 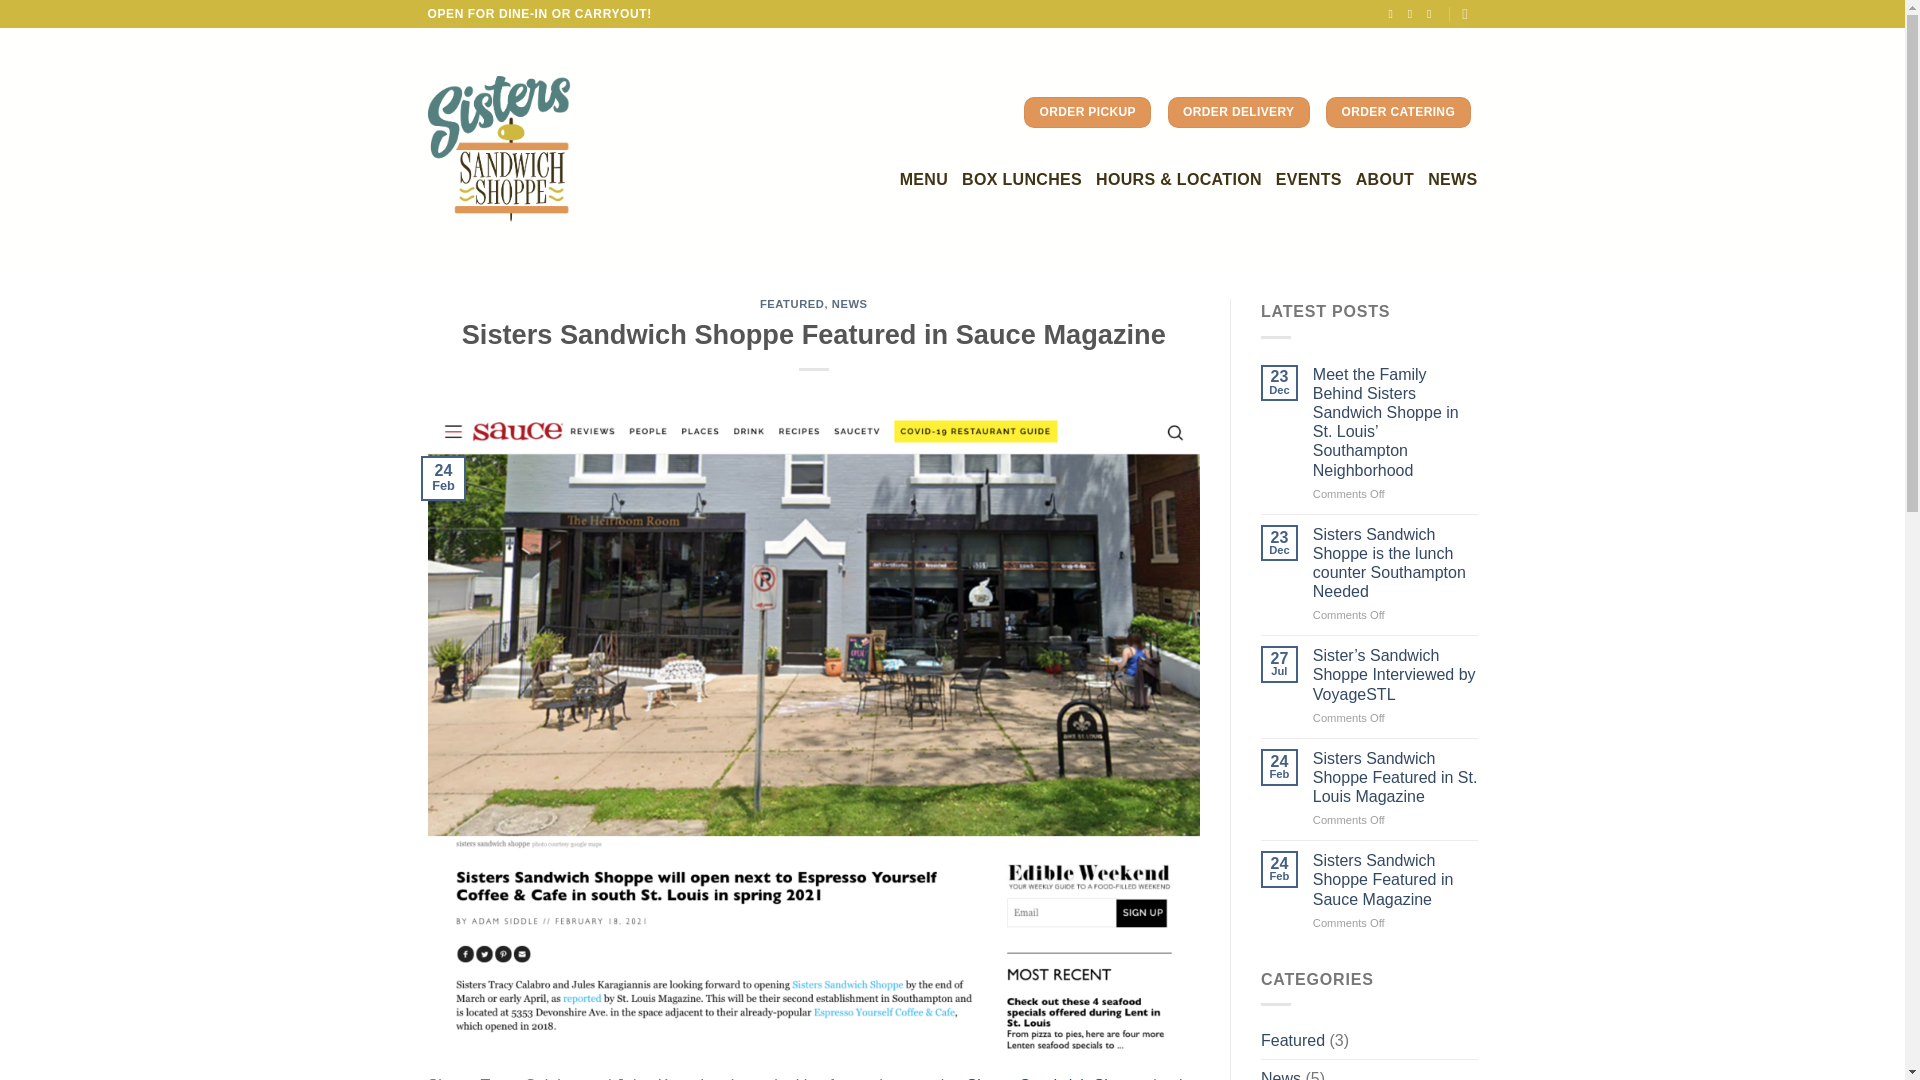 What do you see at coordinates (924, 178) in the screenshot?
I see `MENU` at bounding box center [924, 178].